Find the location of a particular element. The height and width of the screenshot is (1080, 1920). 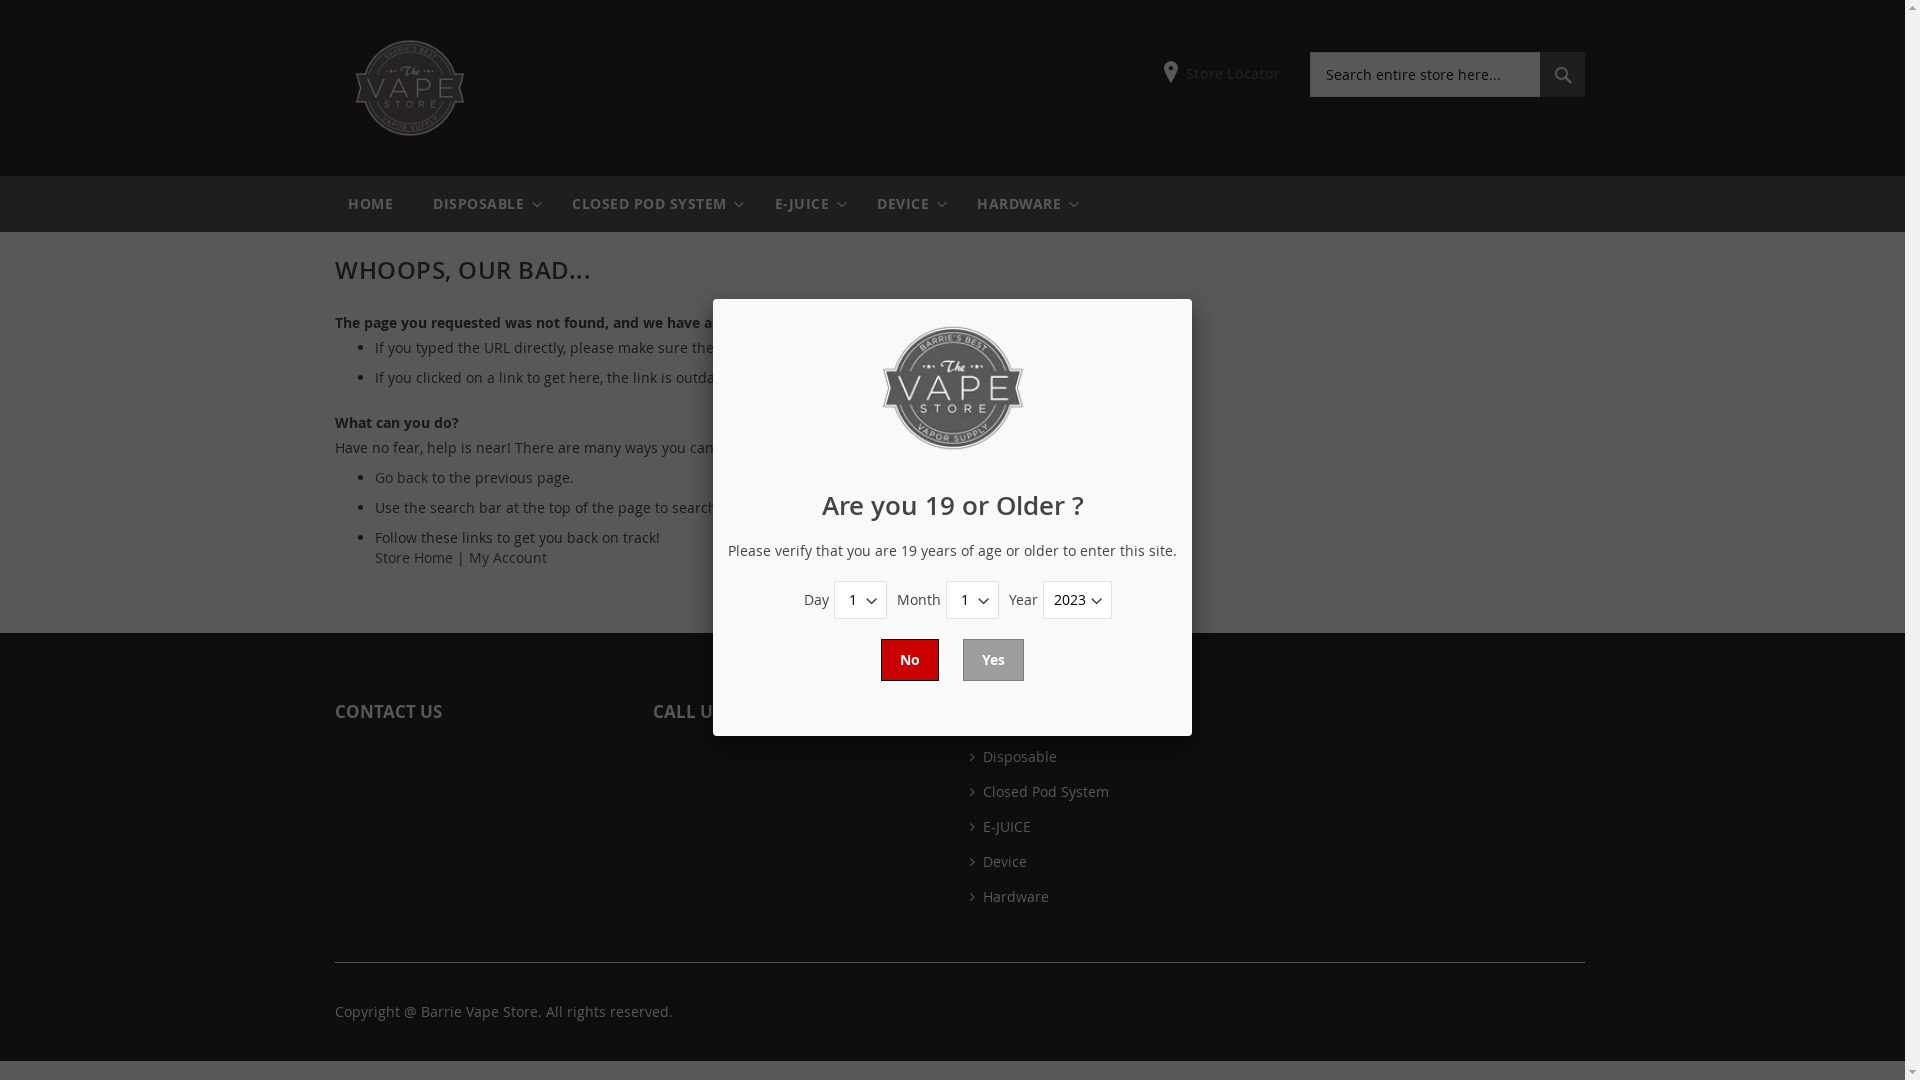

Go back is located at coordinates (402, 478).